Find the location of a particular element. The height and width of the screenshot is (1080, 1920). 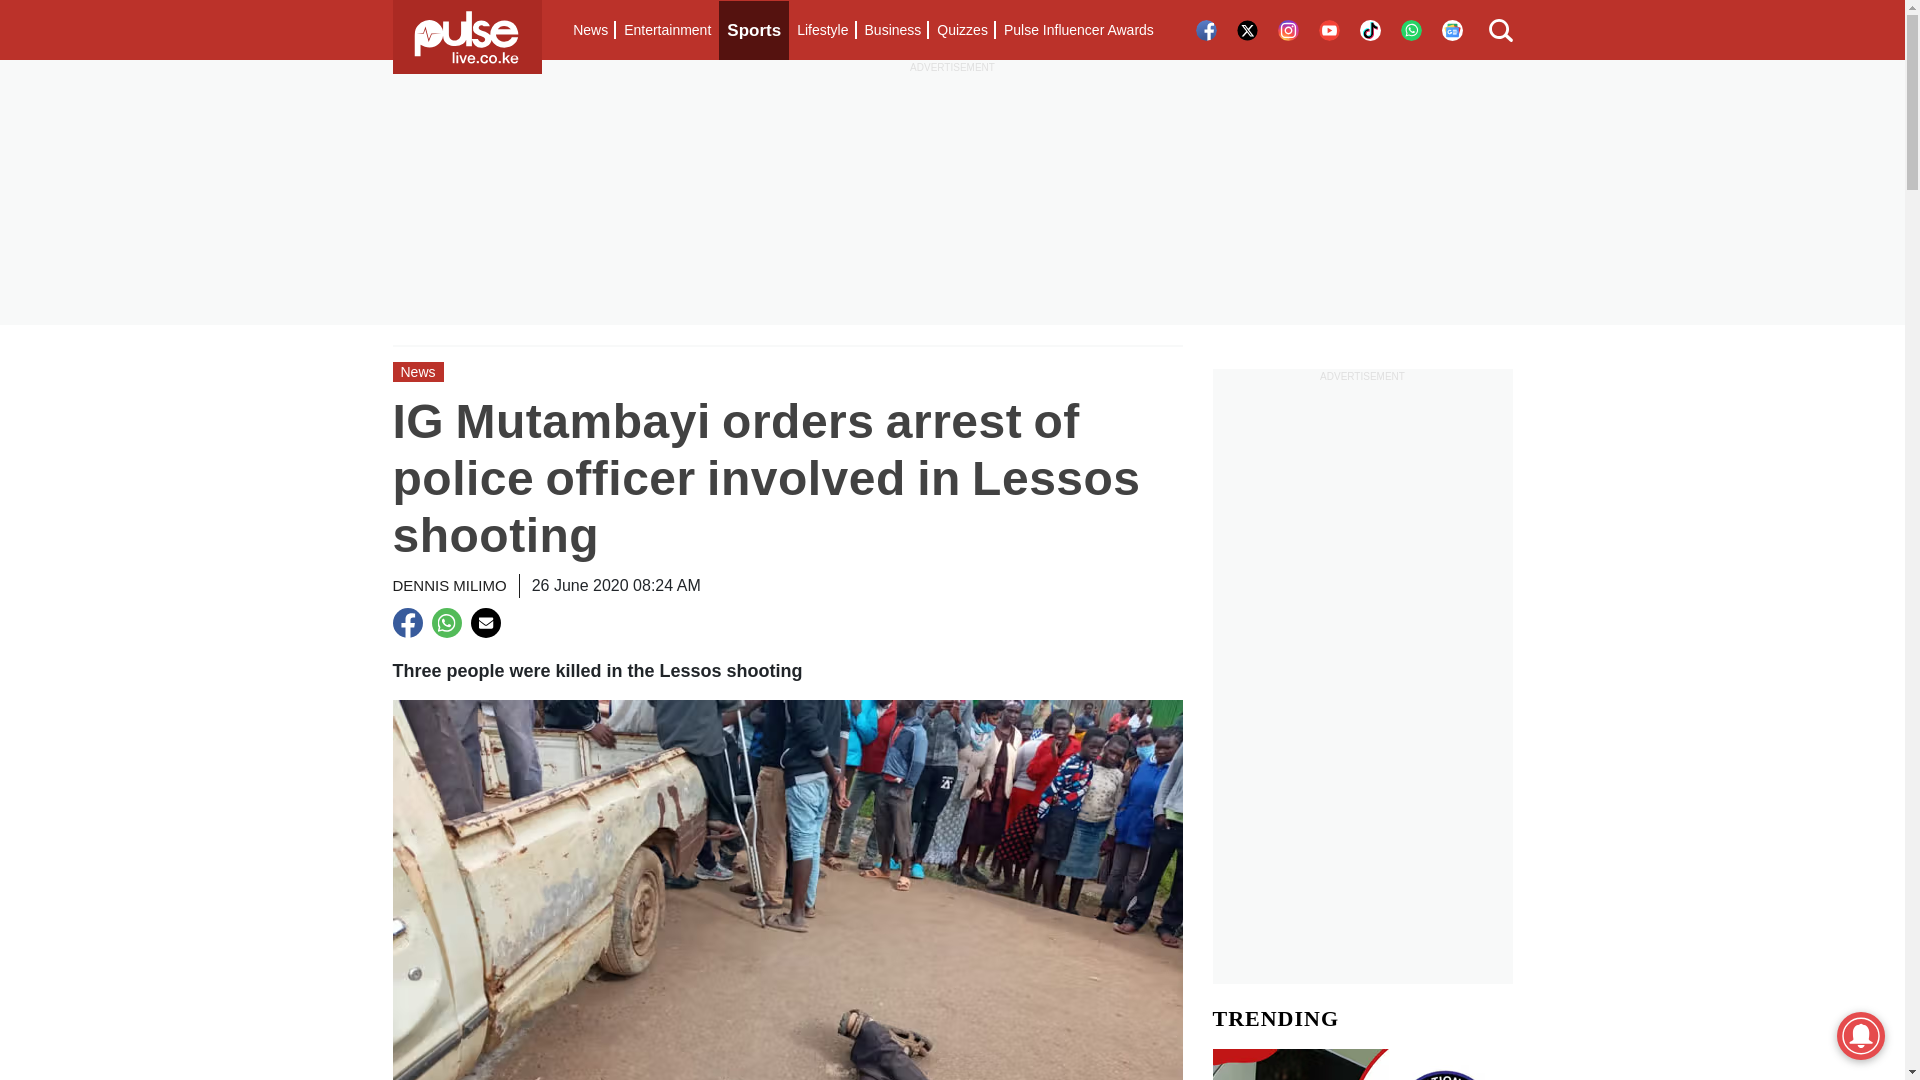

Pulse Influencer Awards is located at coordinates (1078, 30).